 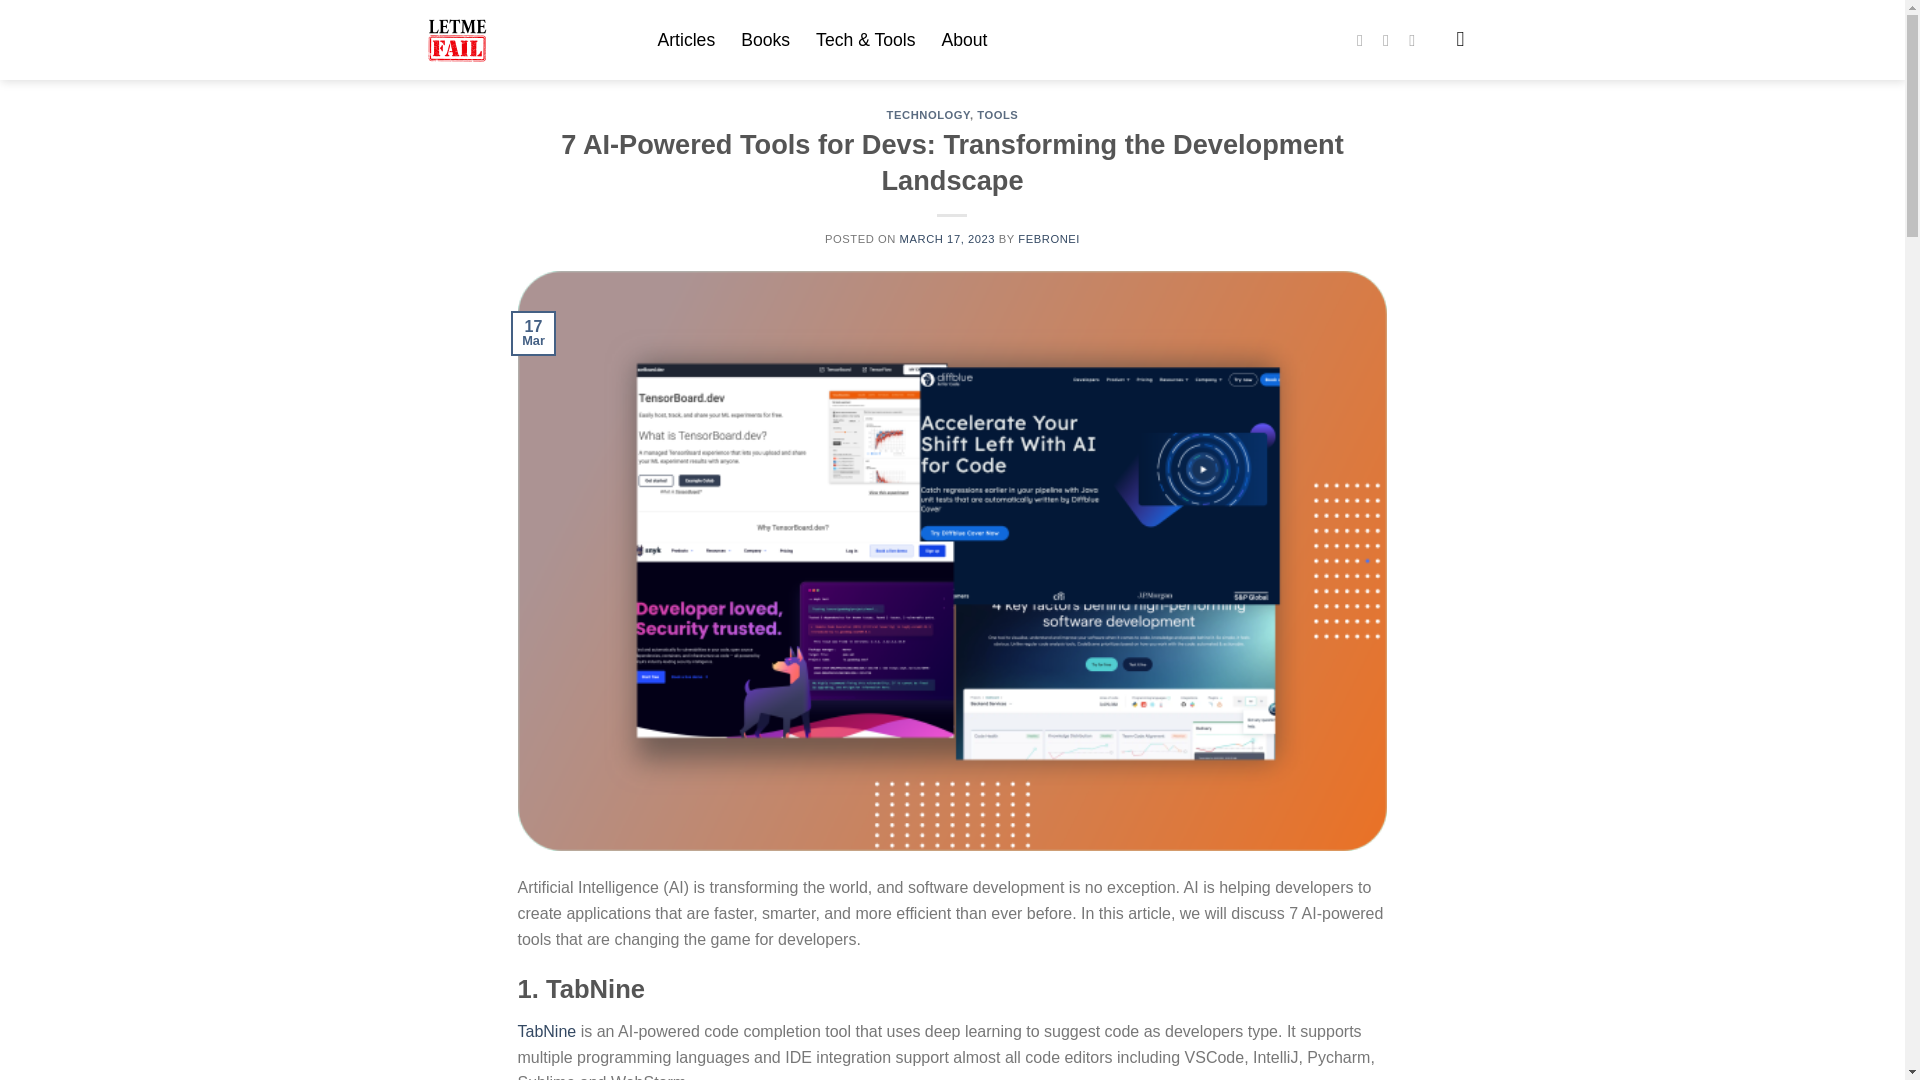 What do you see at coordinates (687, 39) in the screenshot?
I see `Articles` at bounding box center [687, 39].